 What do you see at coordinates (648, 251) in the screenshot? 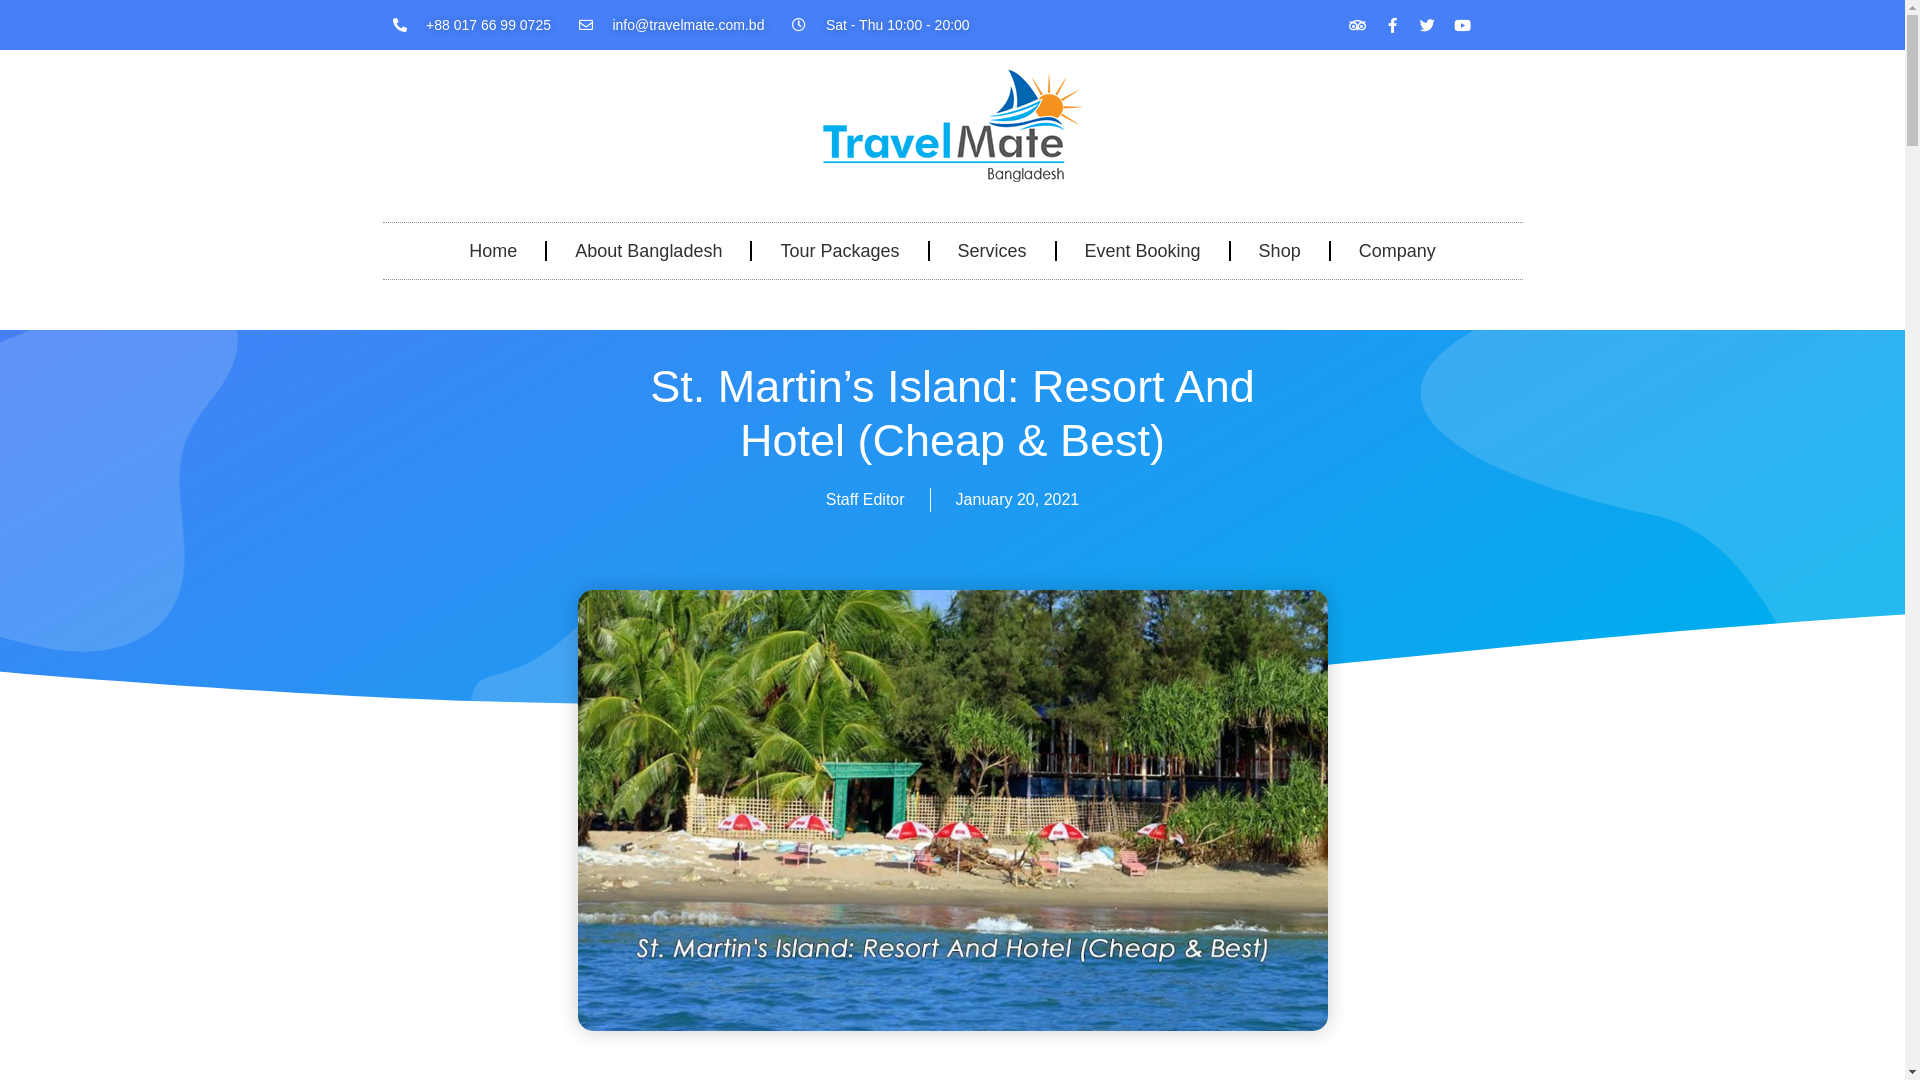
I see `About Bangladesh` at bounding box center [648, 251].